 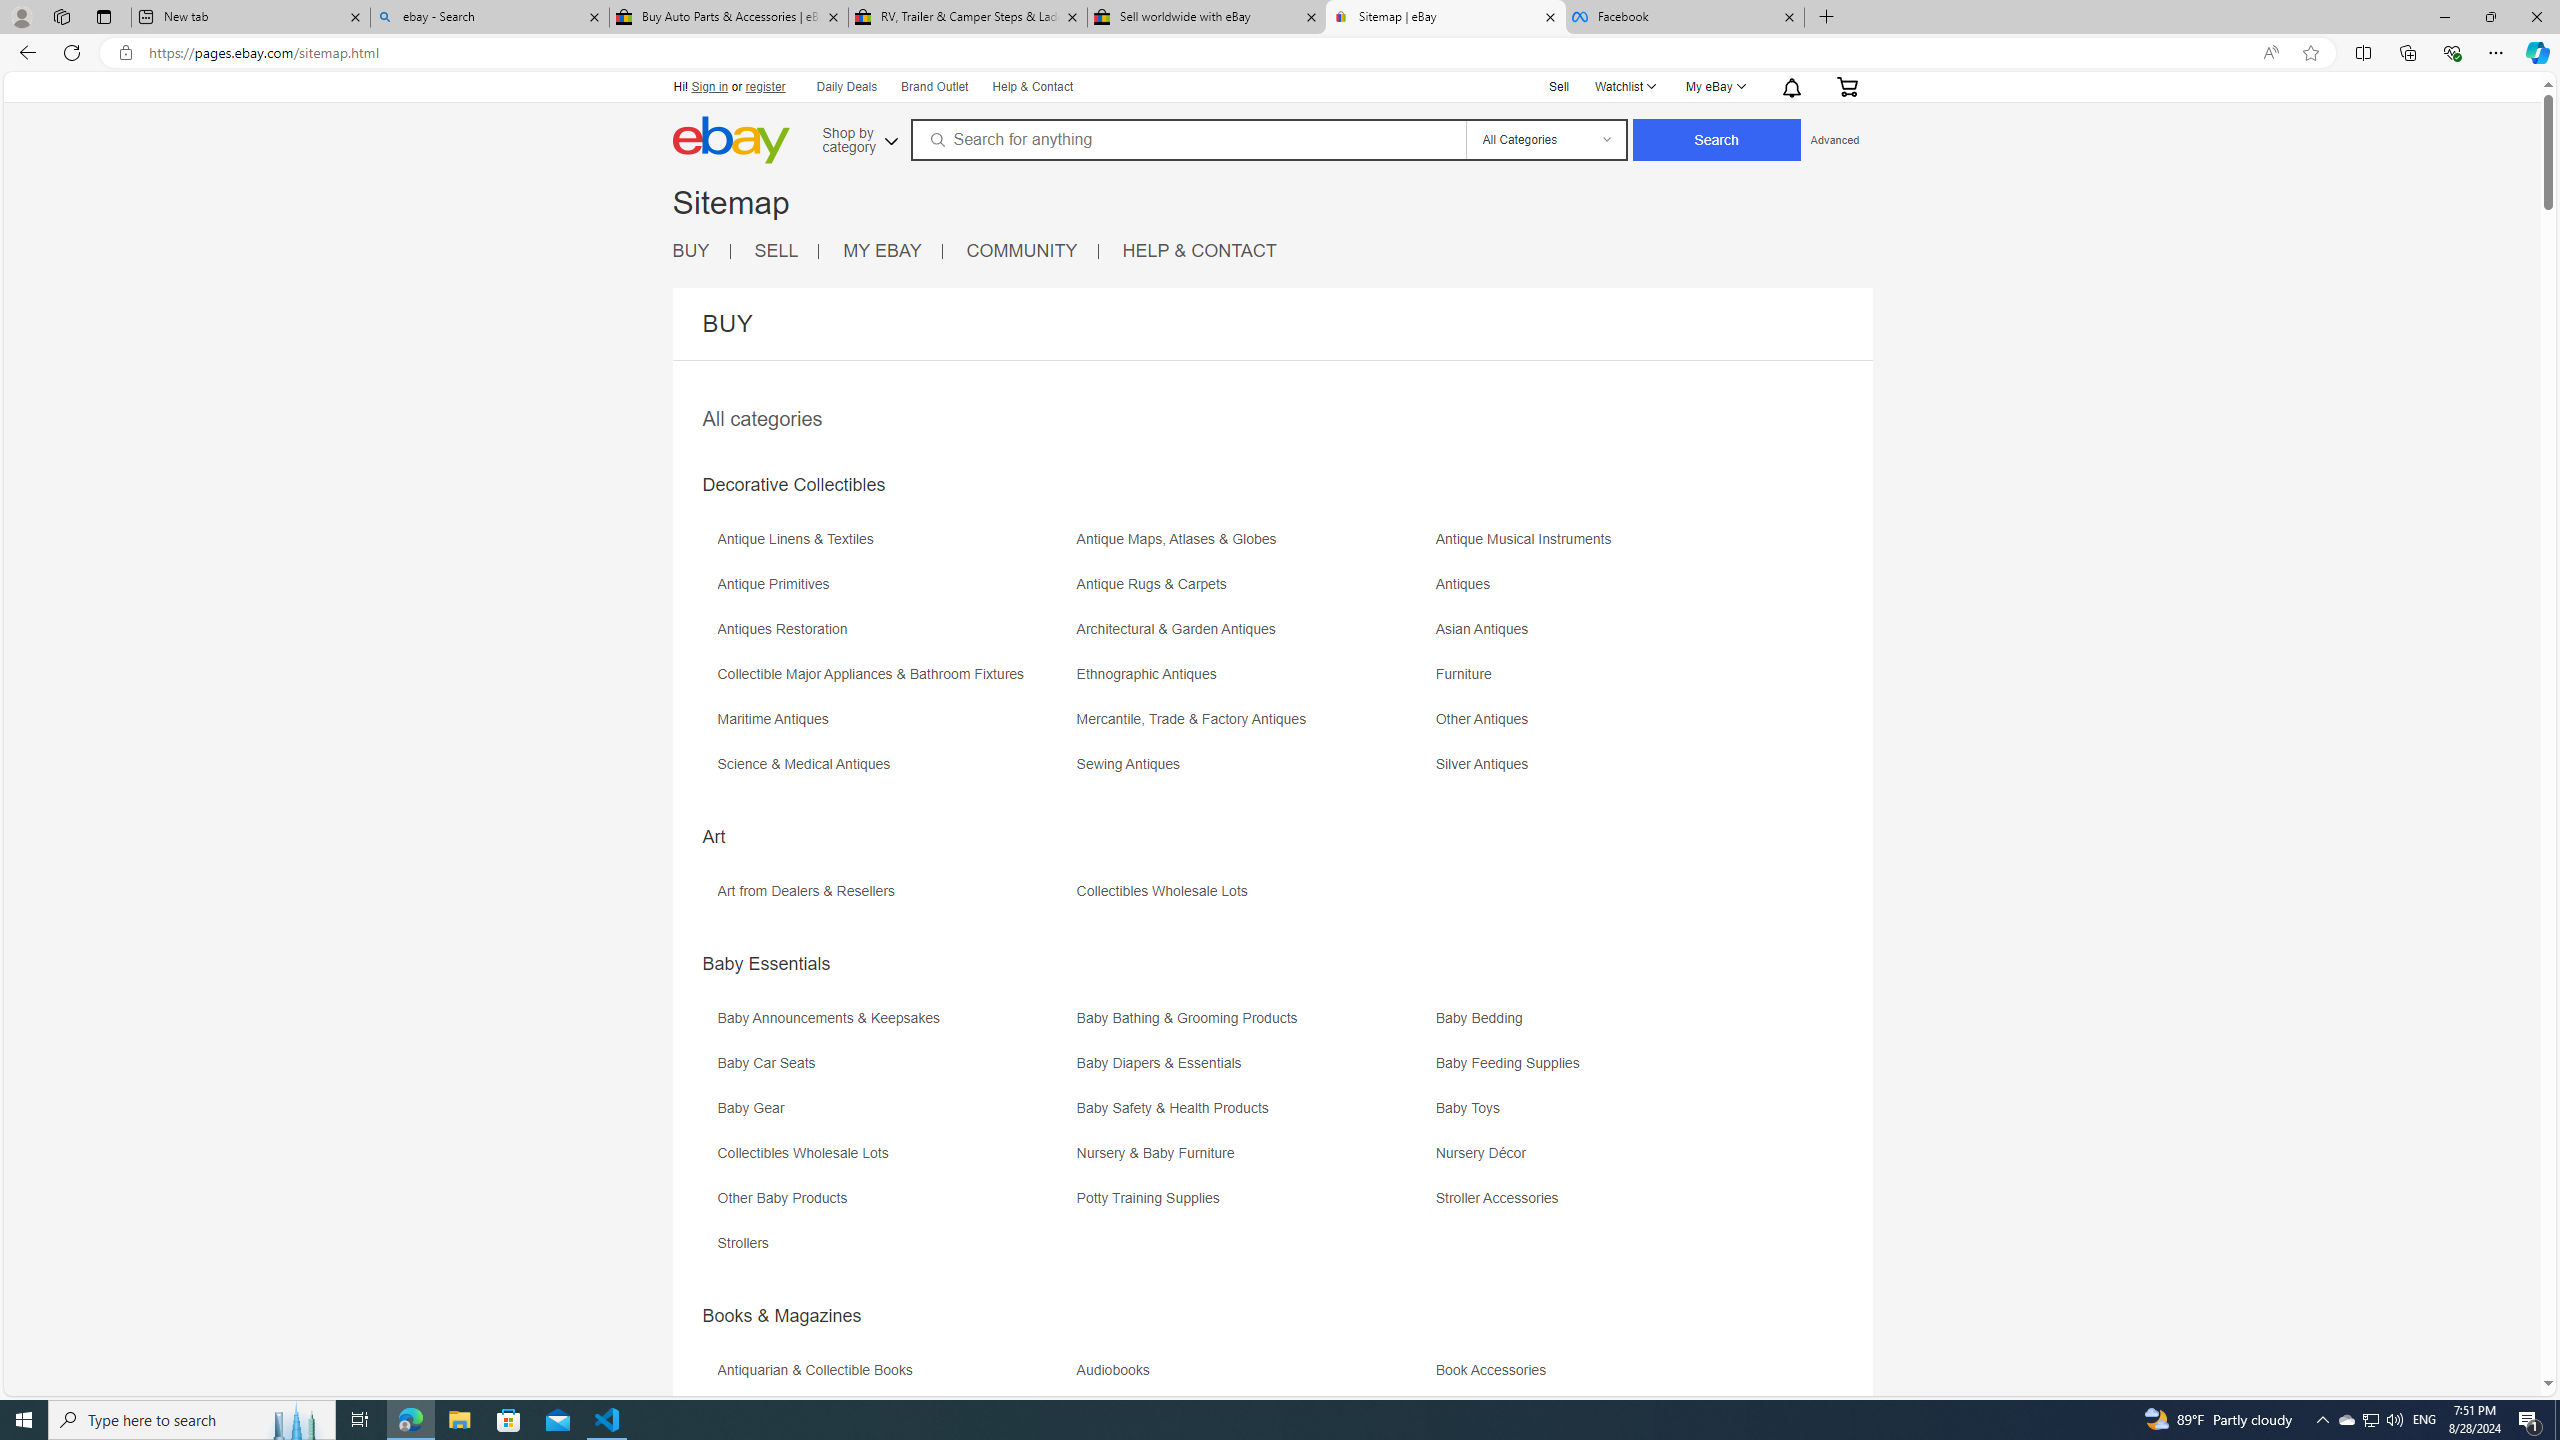 I want to click on Search for anything, so click(x=1187, y=139).